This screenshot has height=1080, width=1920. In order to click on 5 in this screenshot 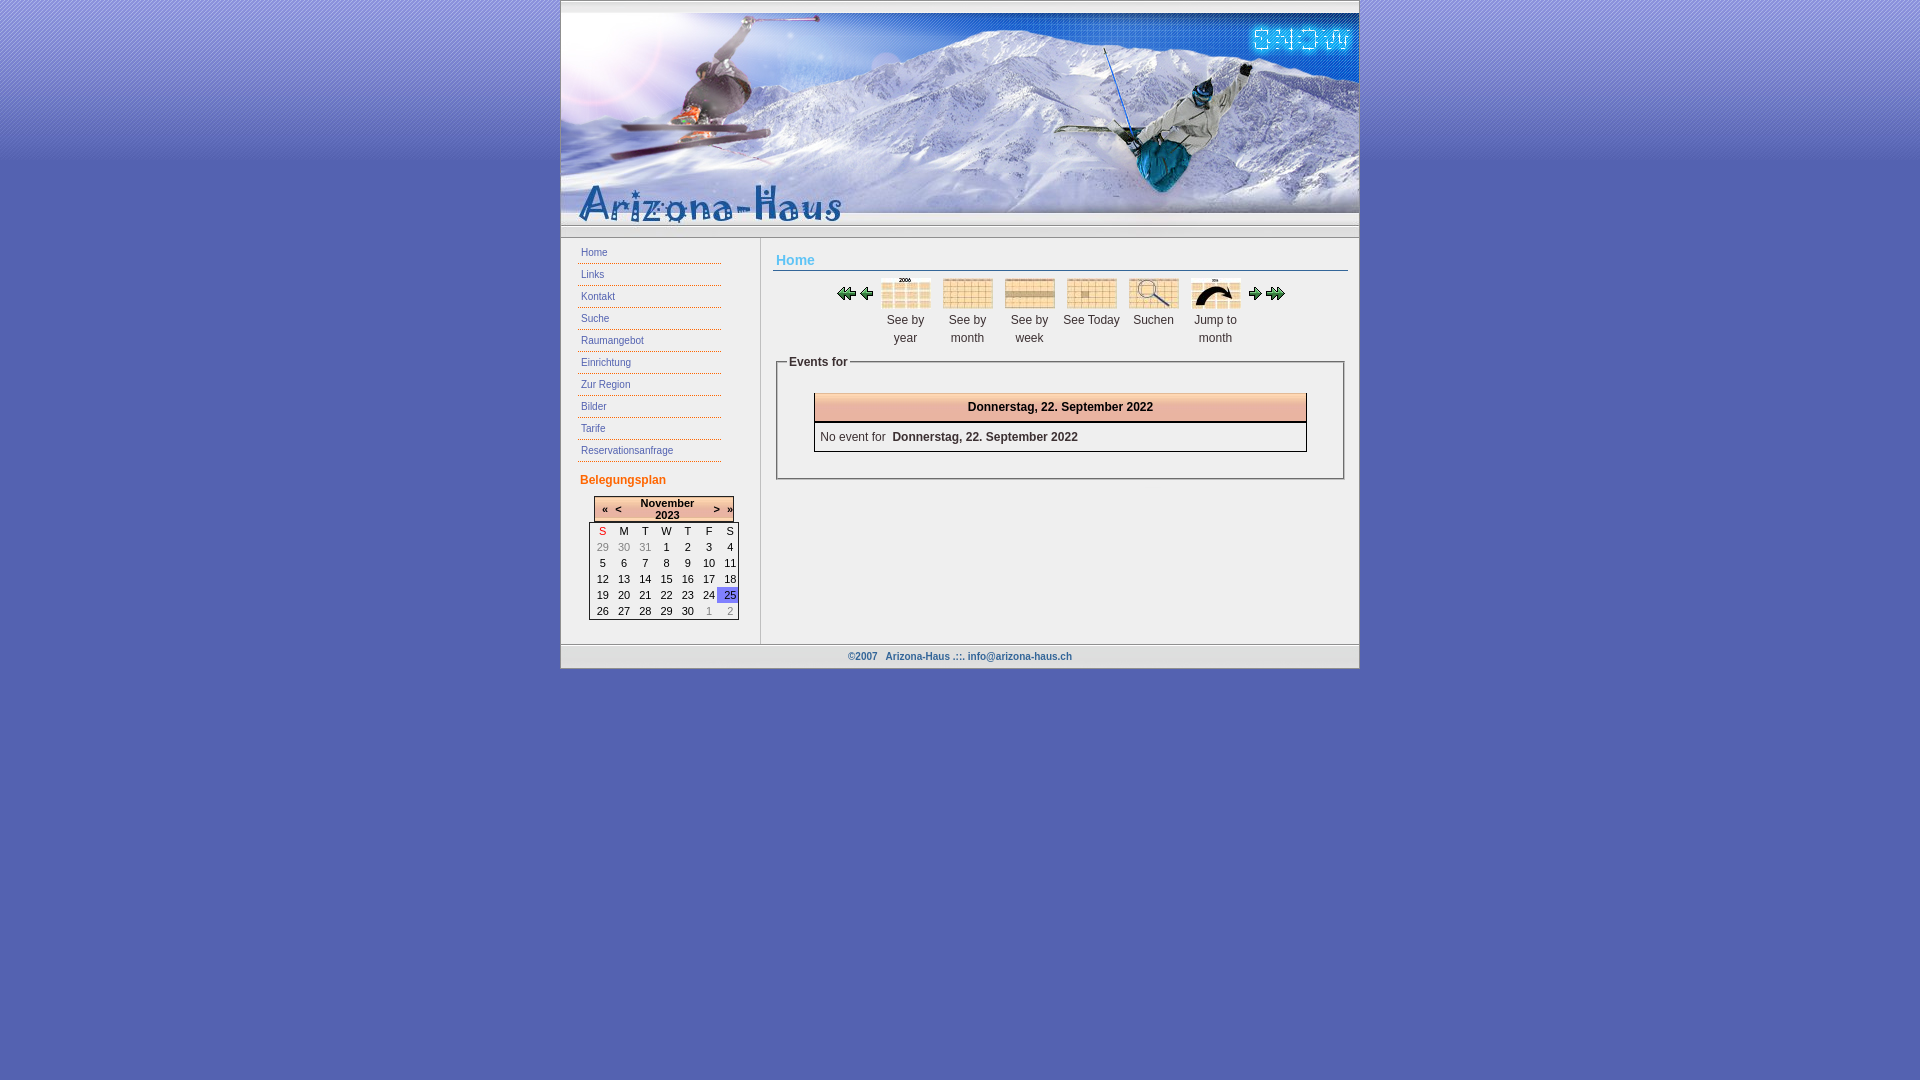, I will do `click(603, 563)`.